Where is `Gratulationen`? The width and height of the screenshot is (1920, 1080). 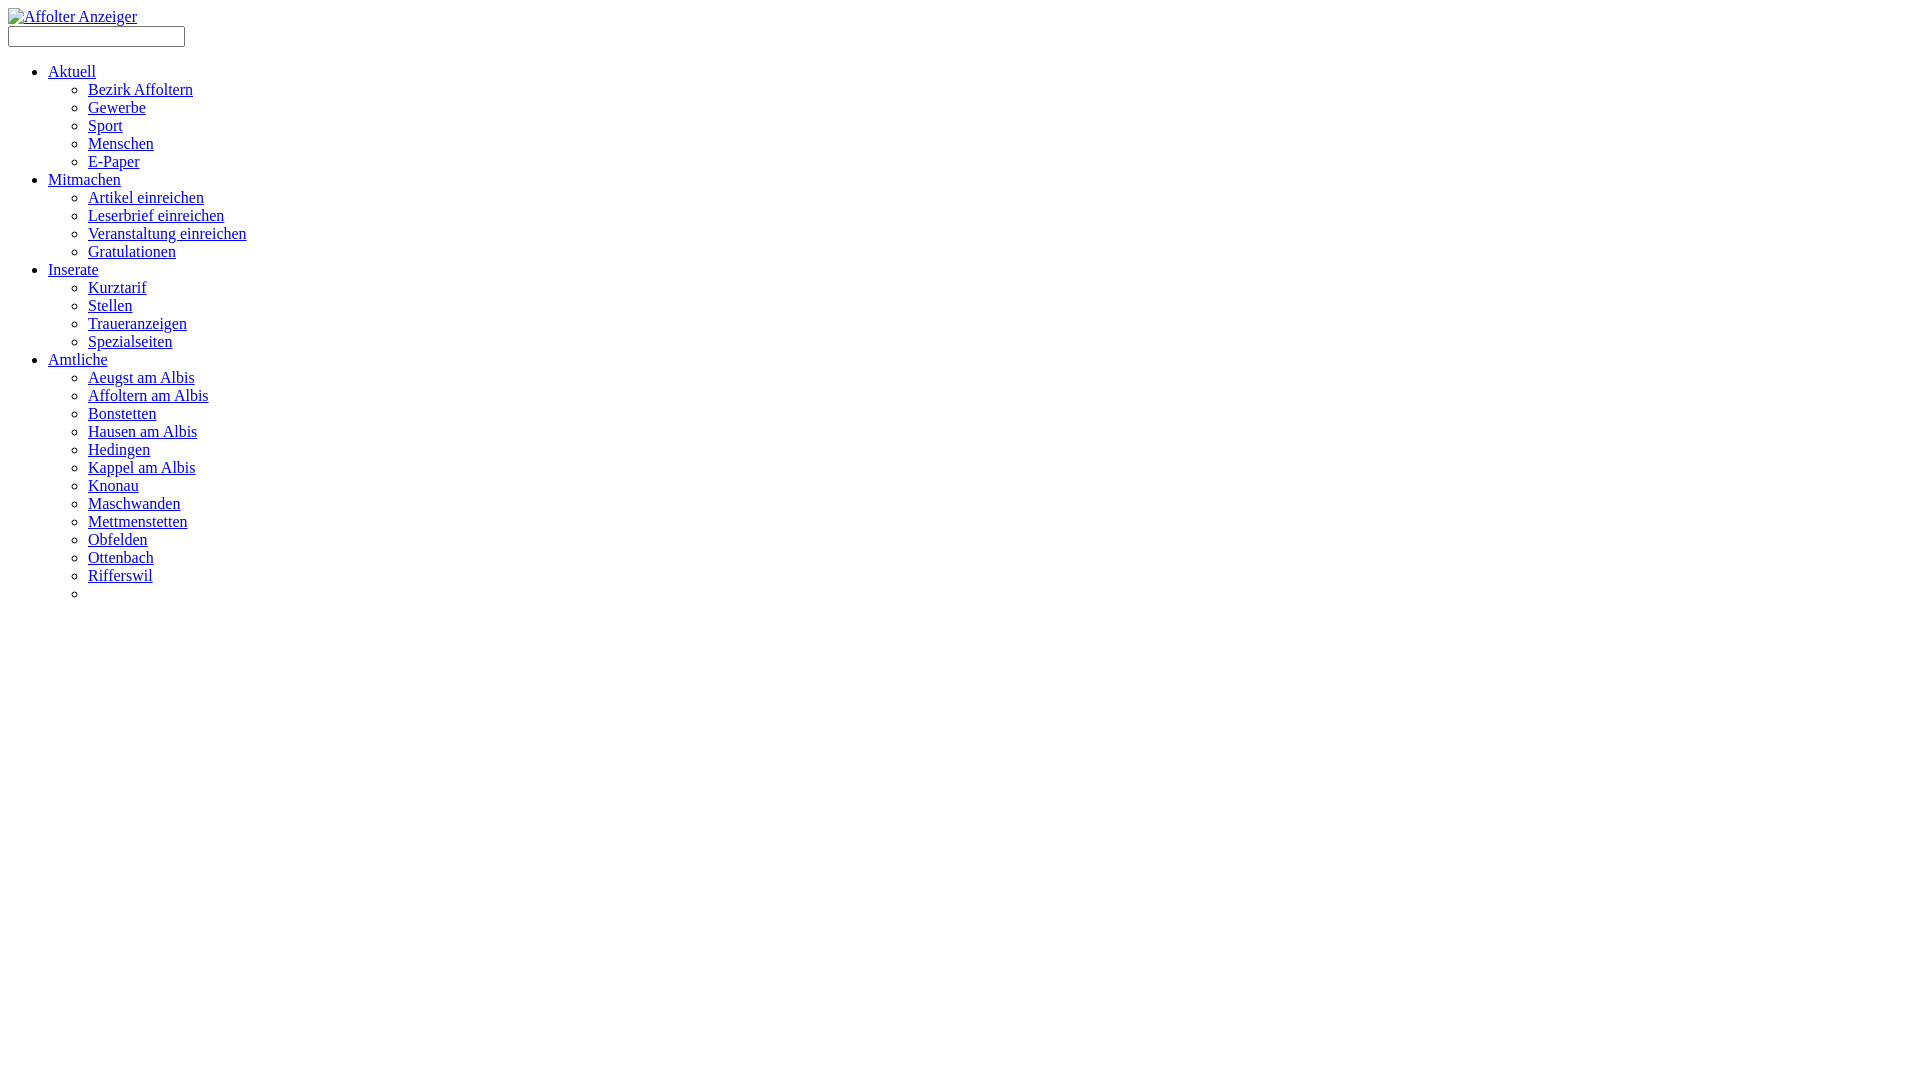 Gratulationen is located at coordinates (132, 252).